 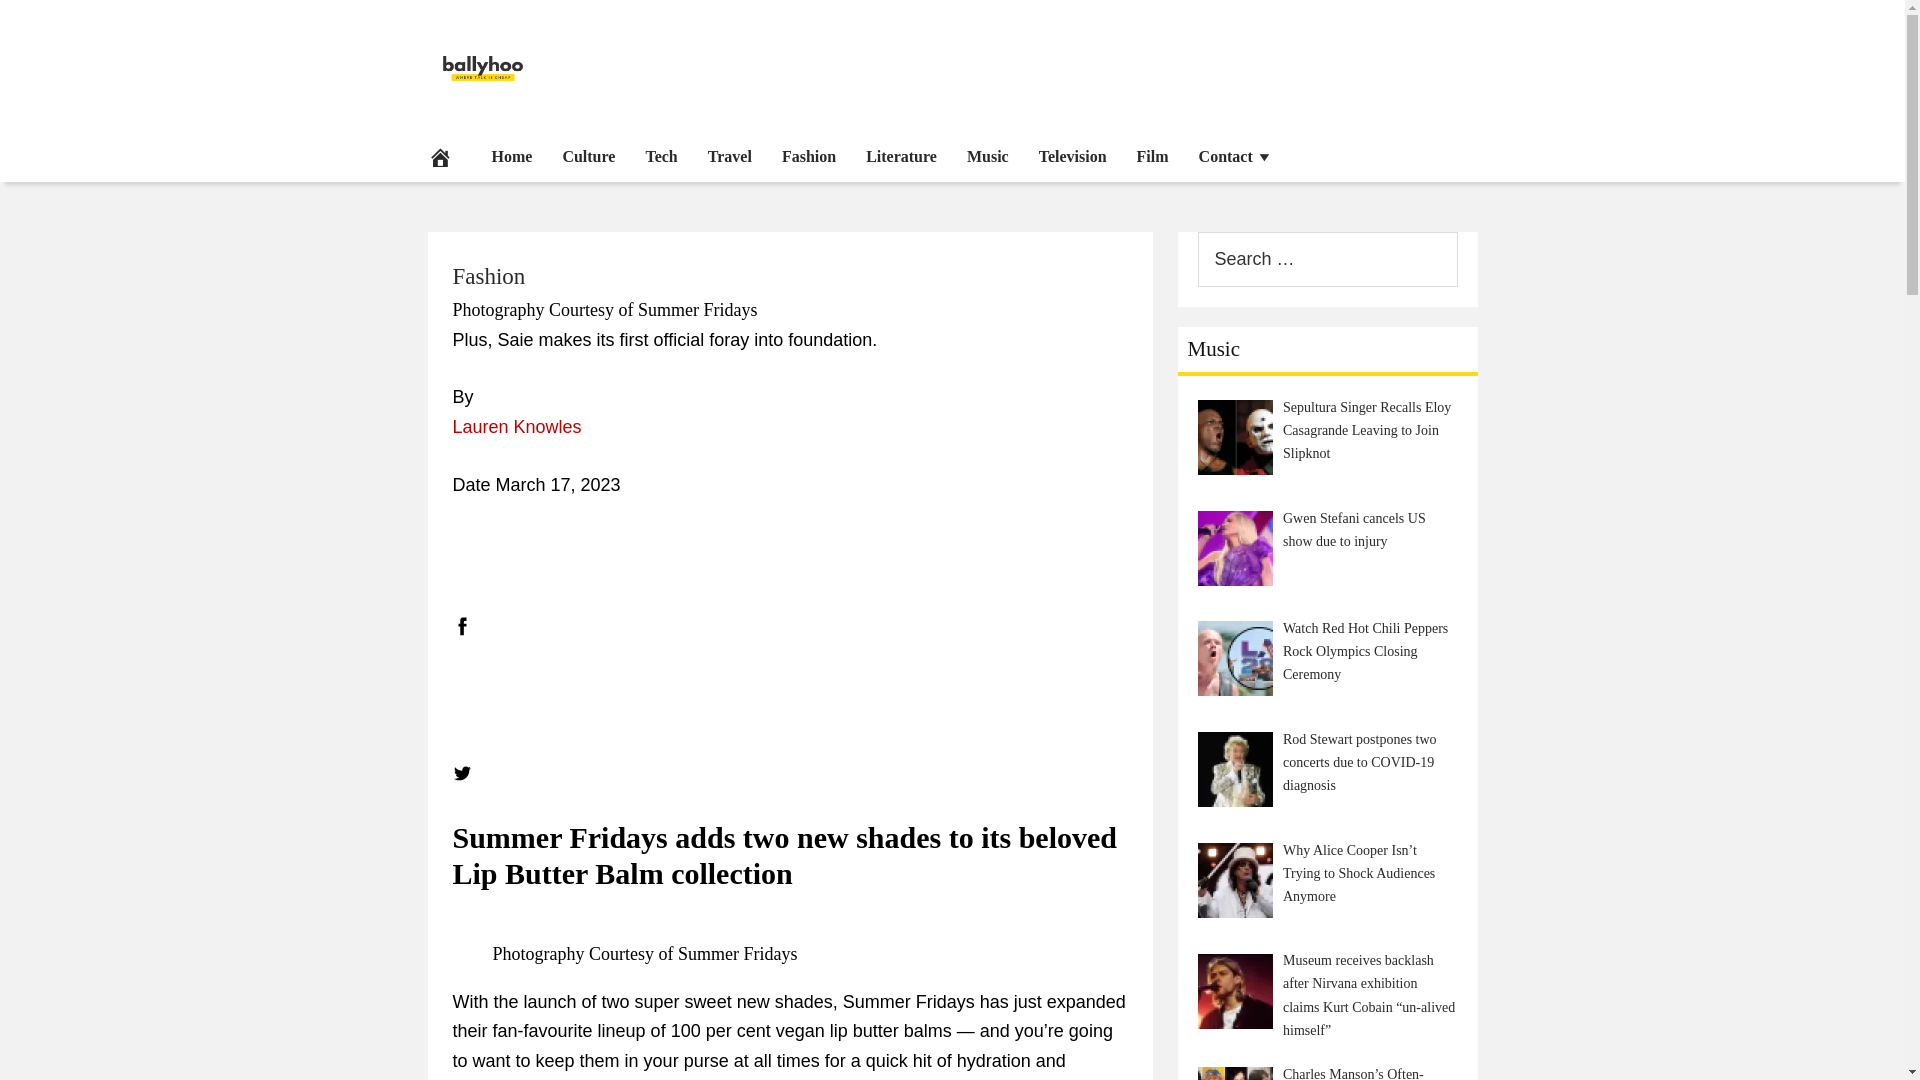 I want to click on Contact, so click(x=1236, y=156).